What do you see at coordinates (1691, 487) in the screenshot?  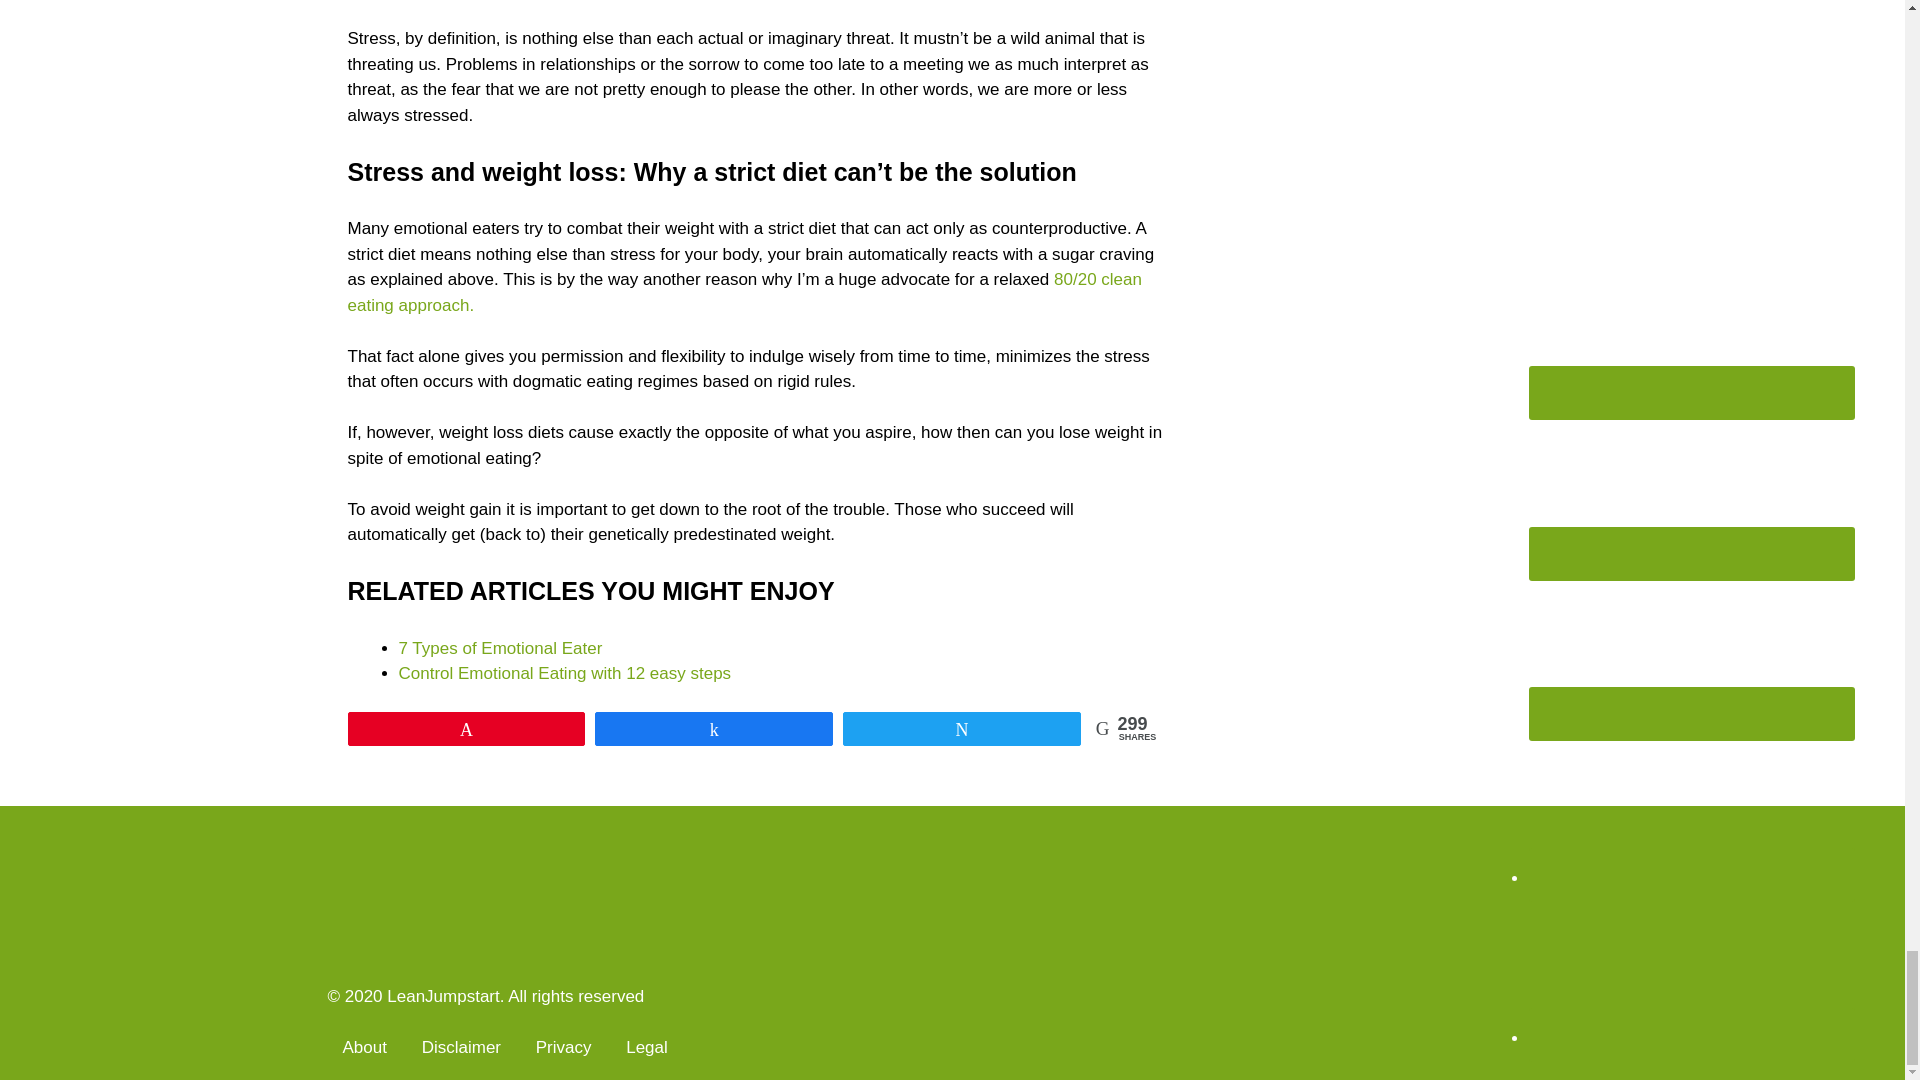 I see `Instagram` at bounding box center [1691, 487].